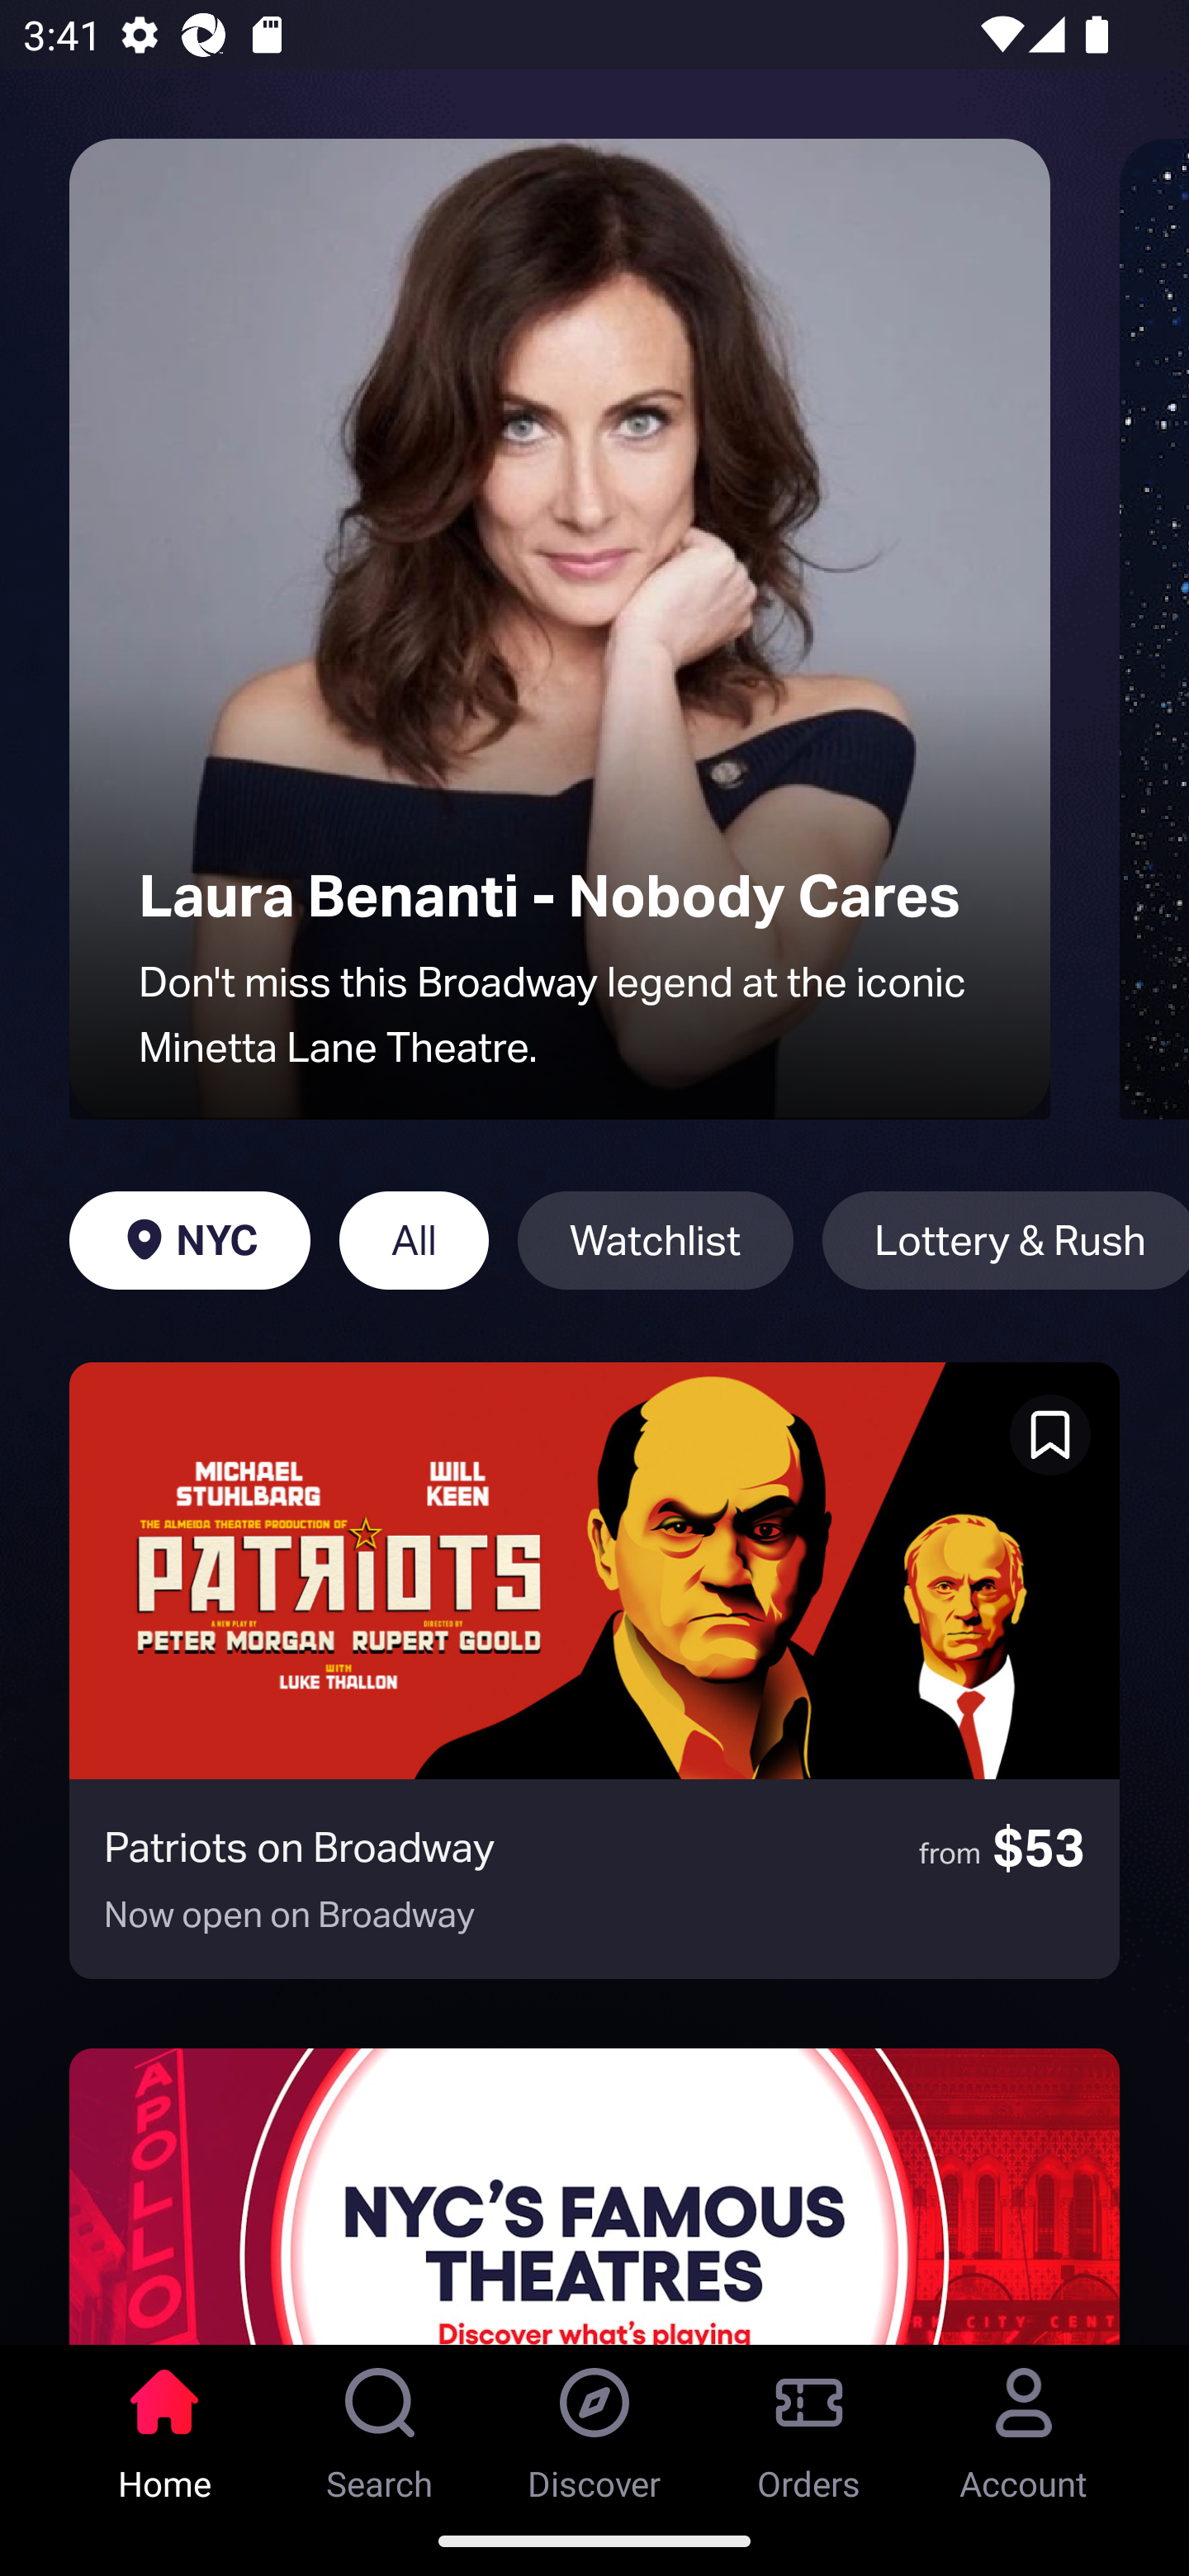 The height and width of the screenshot is (2576, 1189). I want to click on All, so click(413, 1240).